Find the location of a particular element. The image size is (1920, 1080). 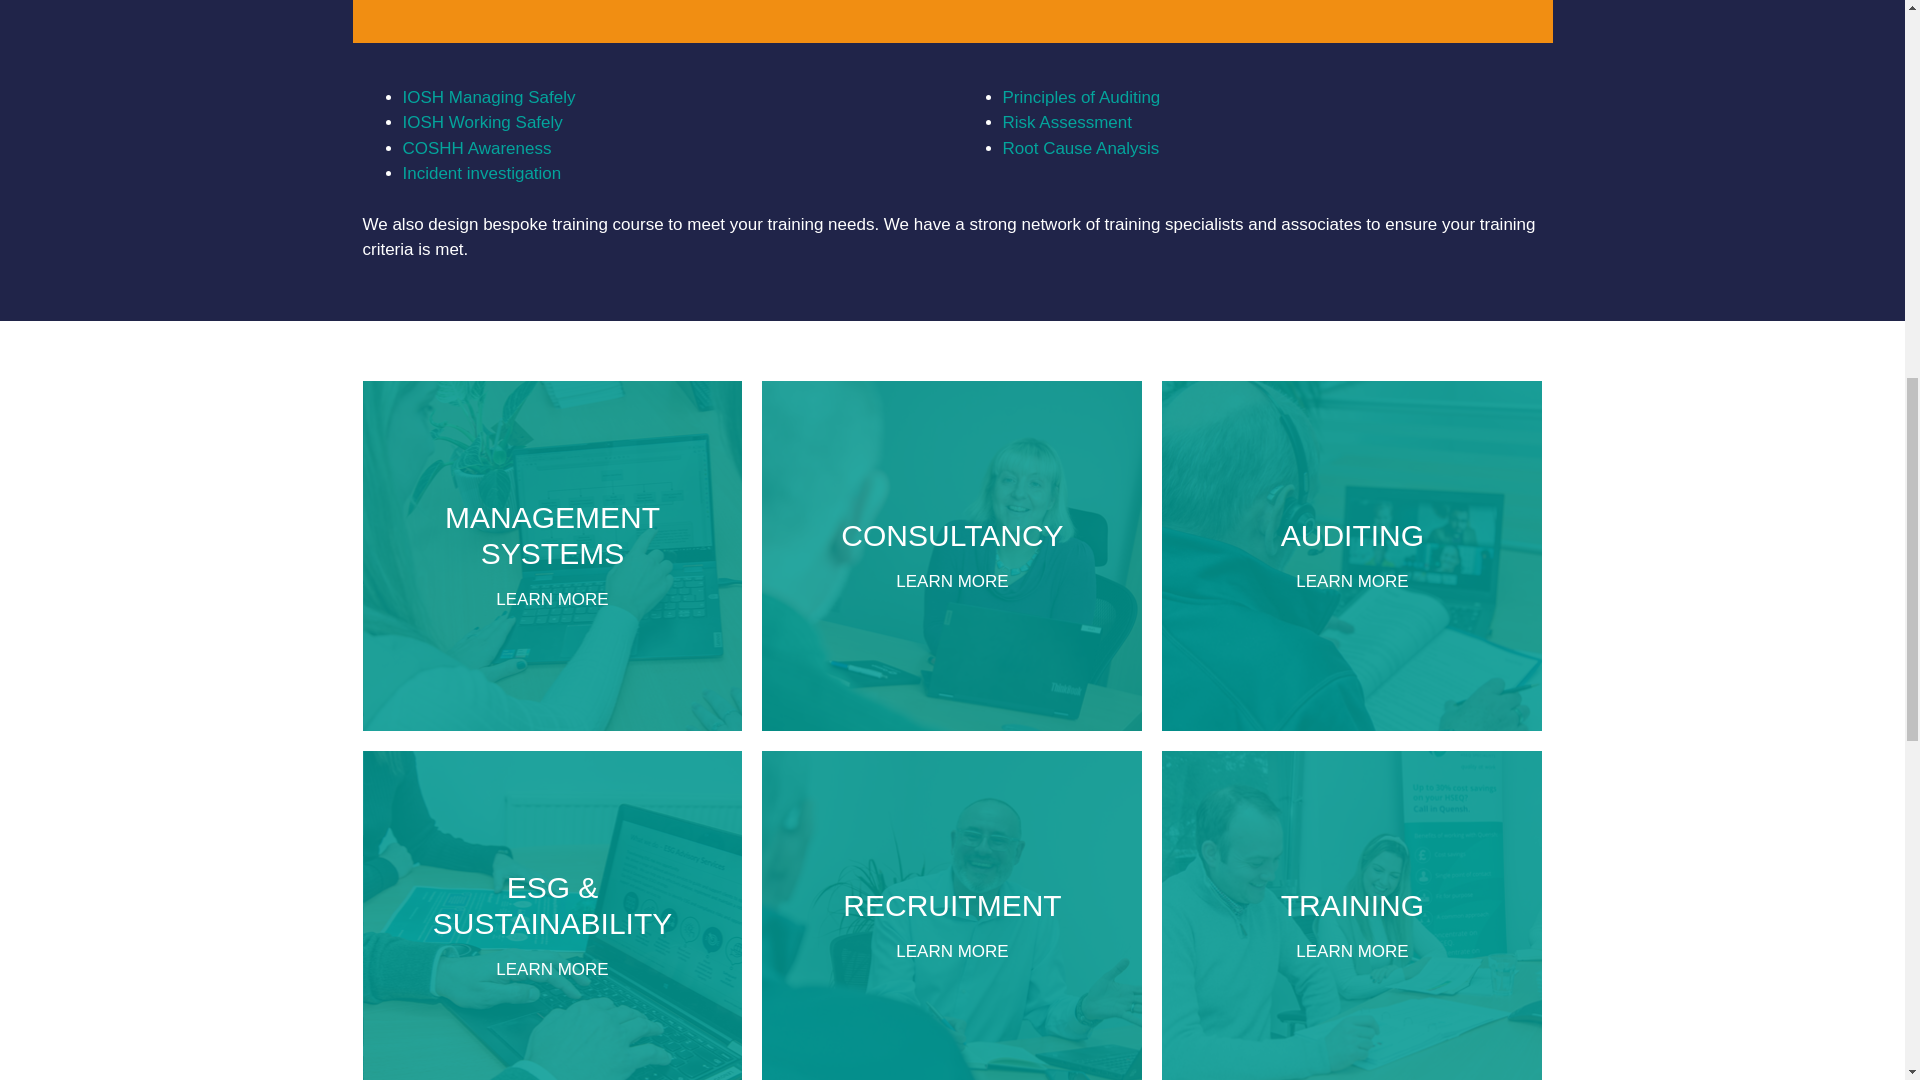

Principles of Auditing is located at coordinates (1351, 556).